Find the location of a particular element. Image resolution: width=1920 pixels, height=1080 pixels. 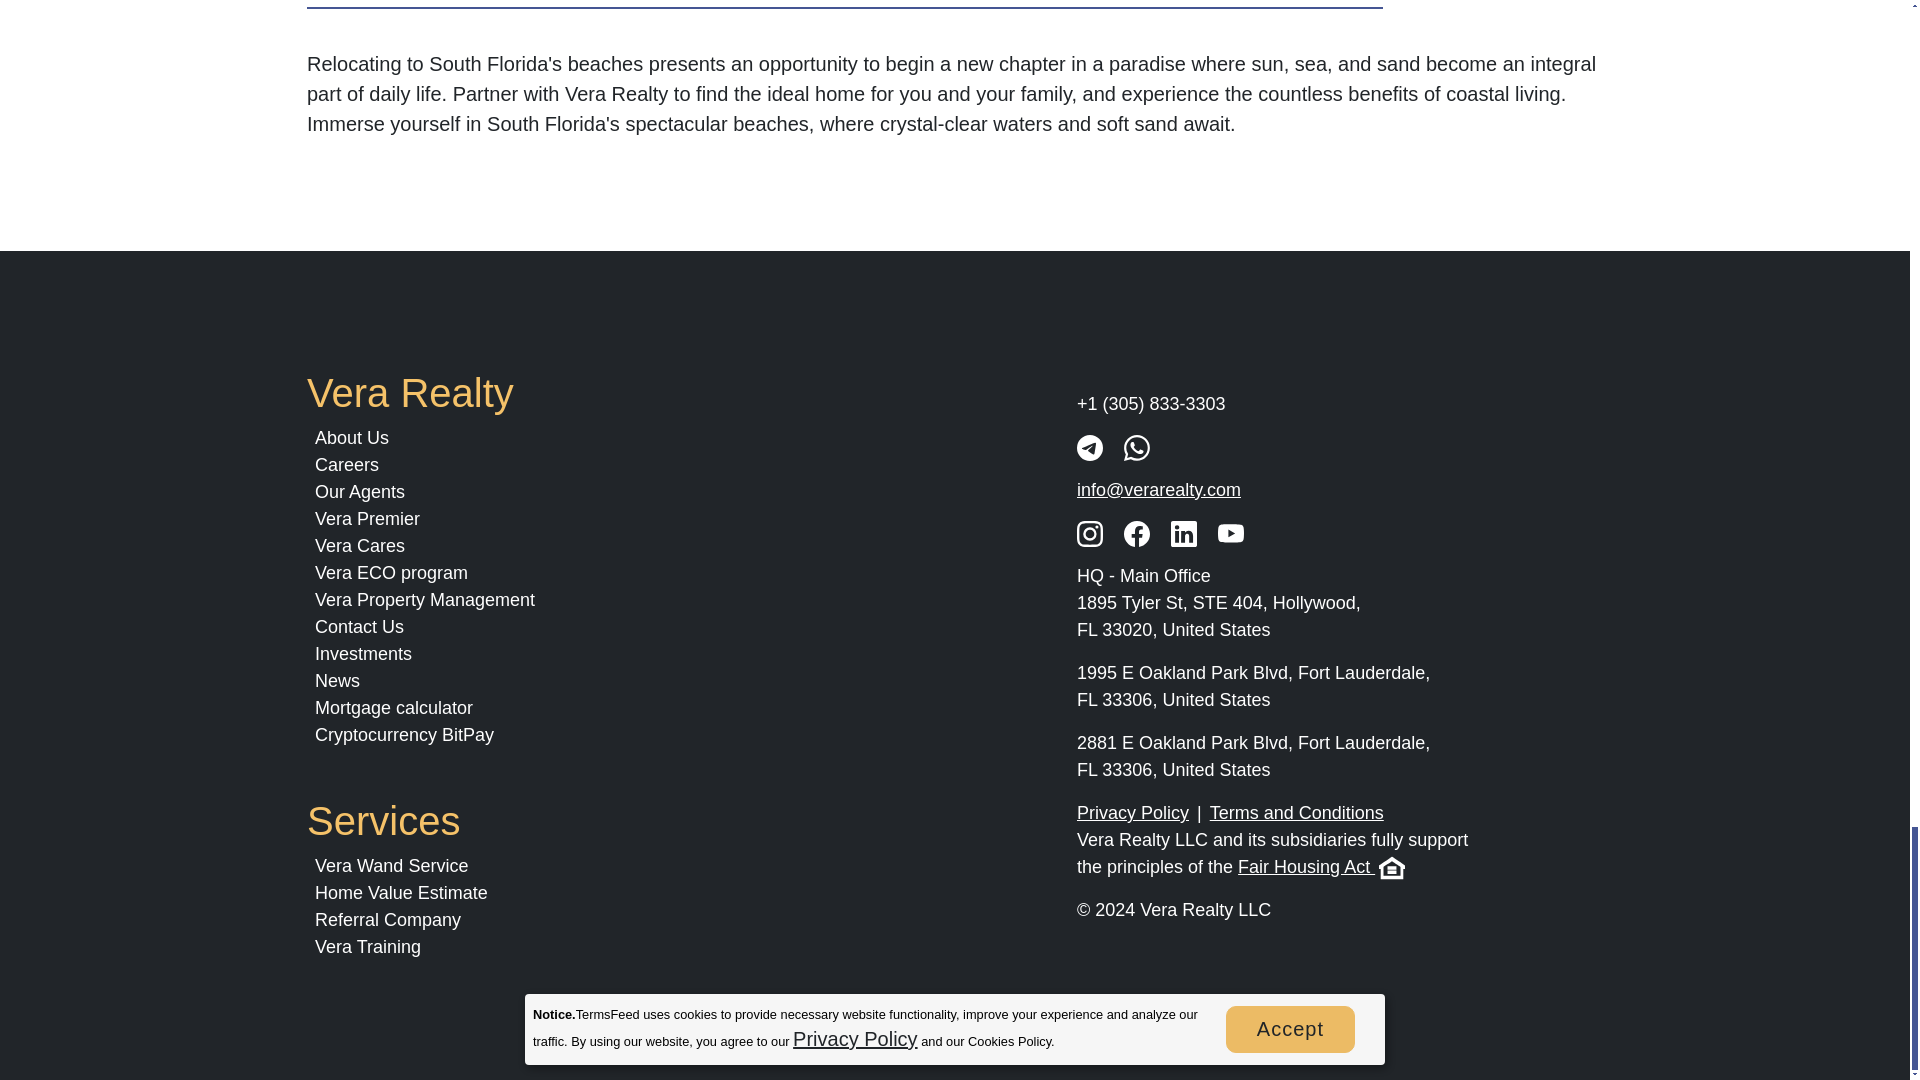

Contact Us is located at coordinates (358, 626).